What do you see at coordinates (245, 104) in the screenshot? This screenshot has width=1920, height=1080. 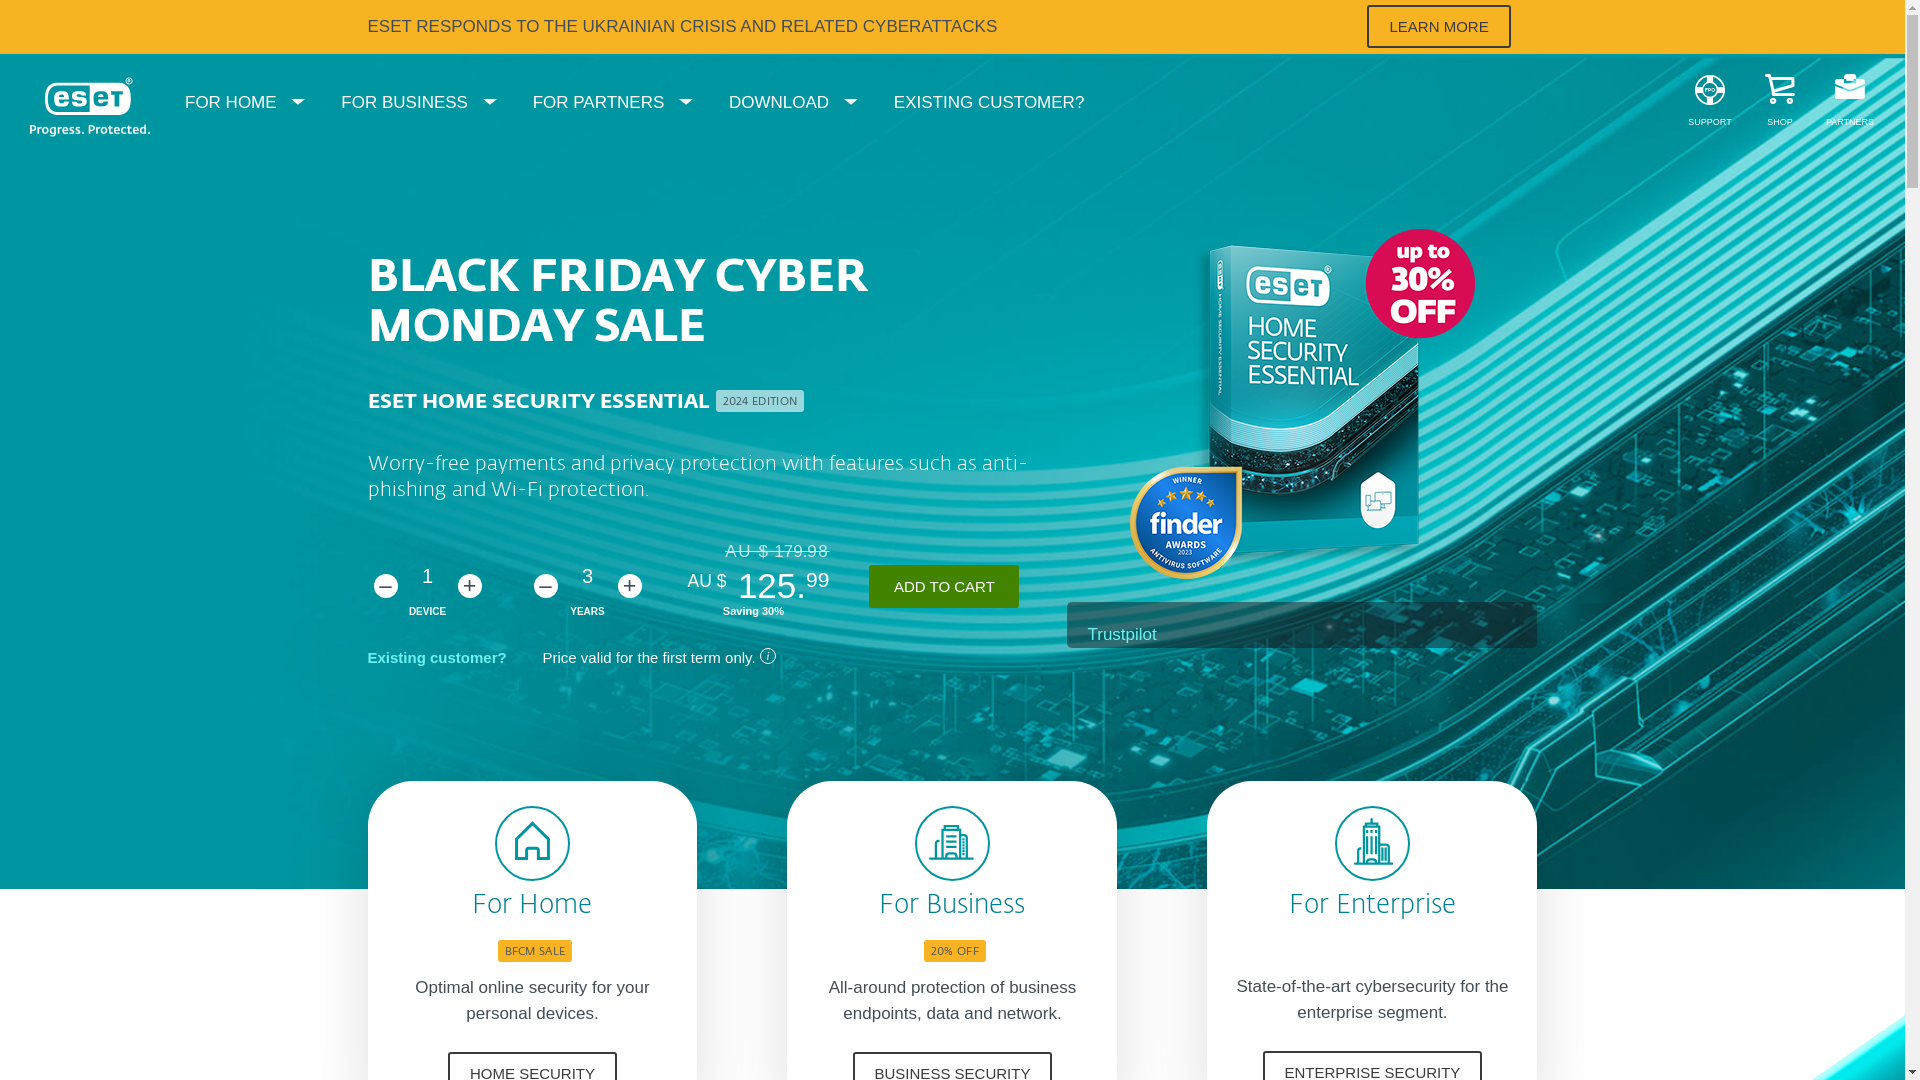 I see `FOR HOME` at bounding box center [245, 104].